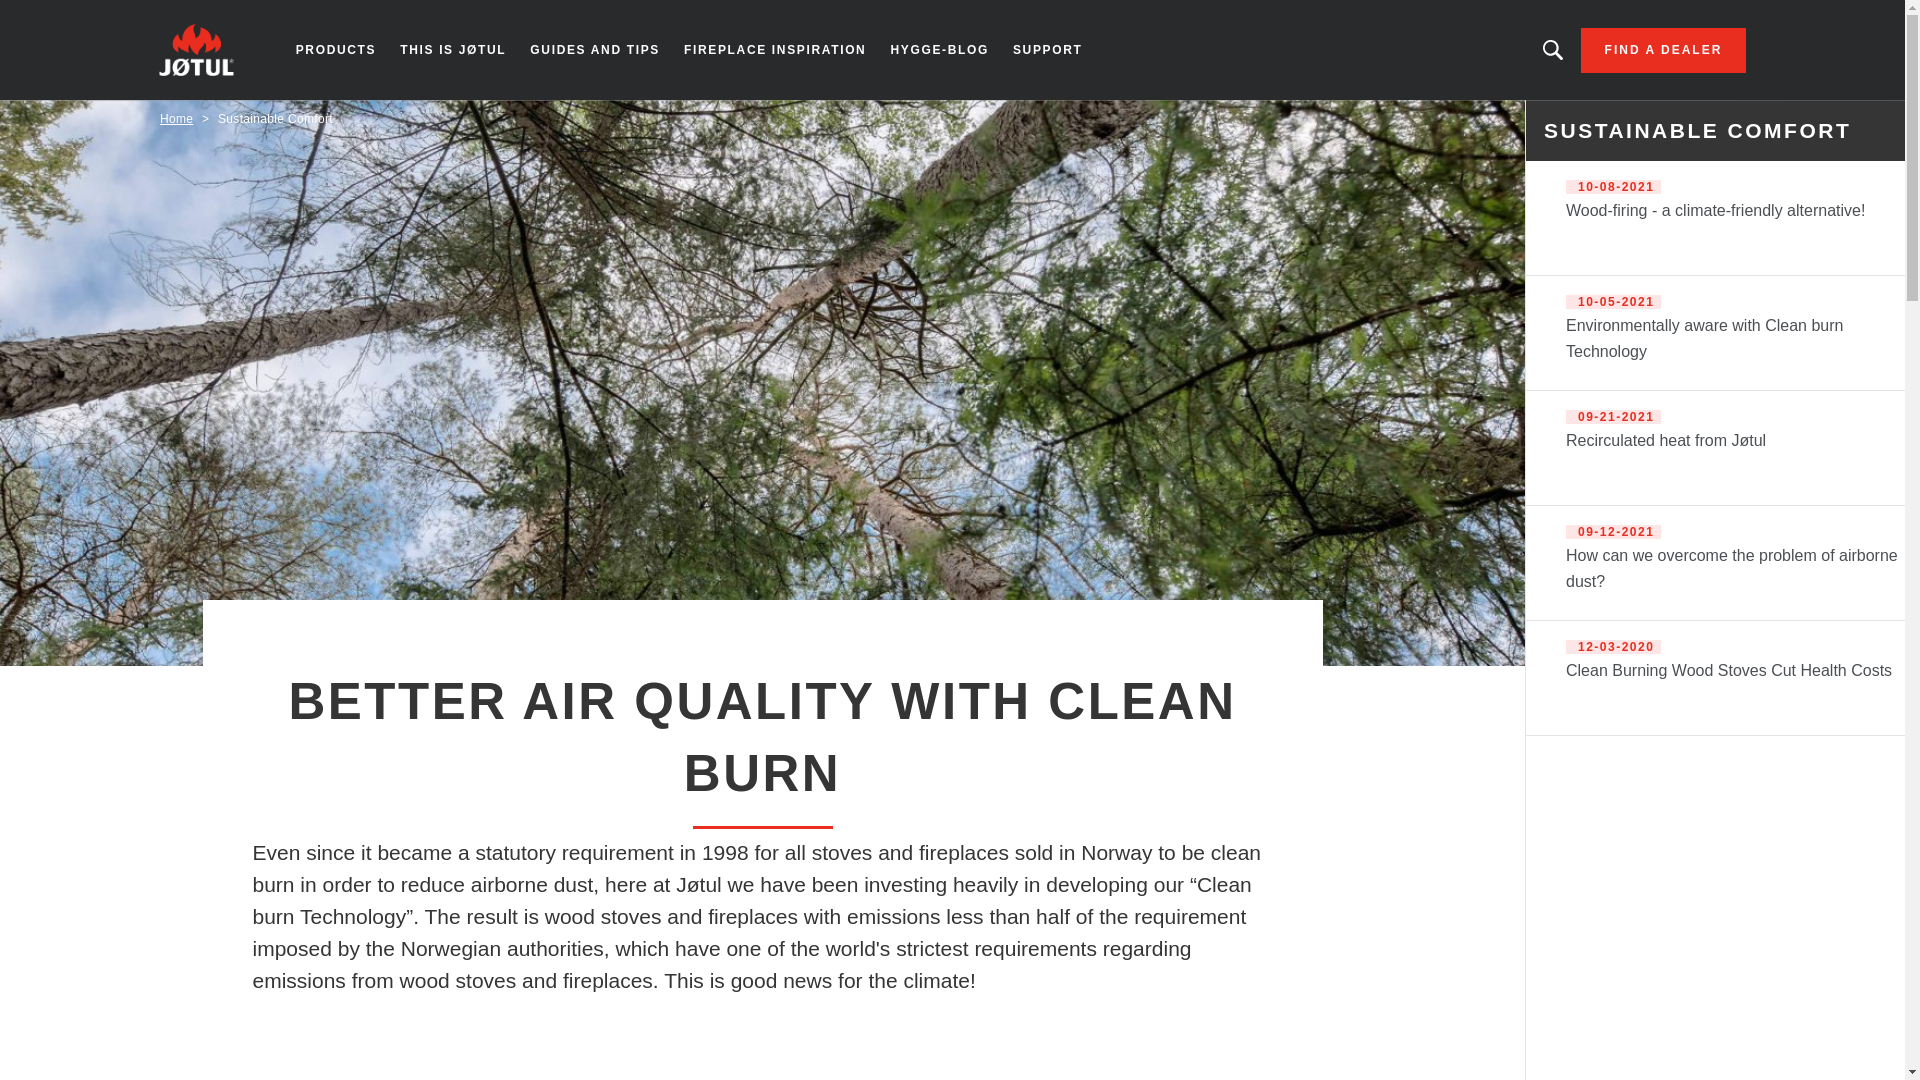 The width and height of the screenshot is (1920, 1080). What do you see at coordinates (275, 119) in the screenshot?
I see `Sustainable Comfort` at bounding box center [275, 119].